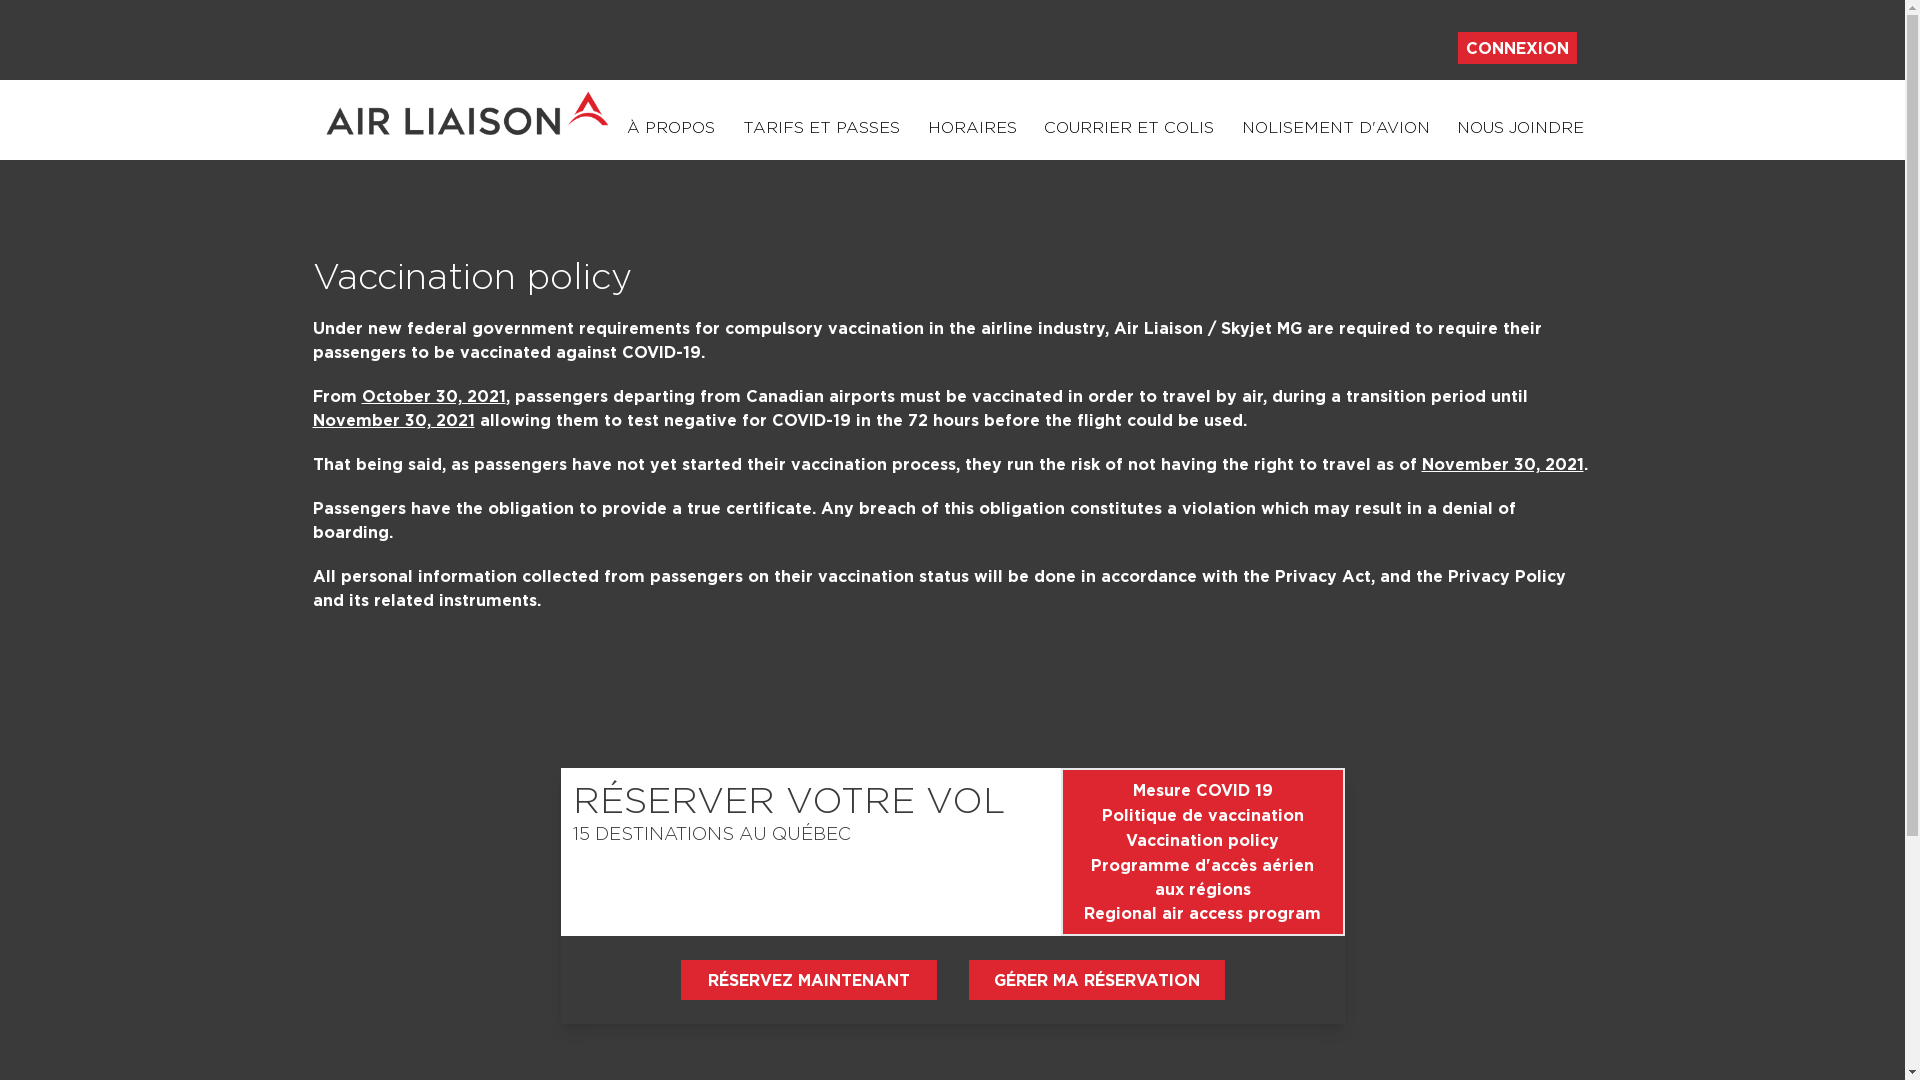 This screenshot has height=1080, width=1920. I want to click on COURRIER ET COLIS, so click(1129, 134).